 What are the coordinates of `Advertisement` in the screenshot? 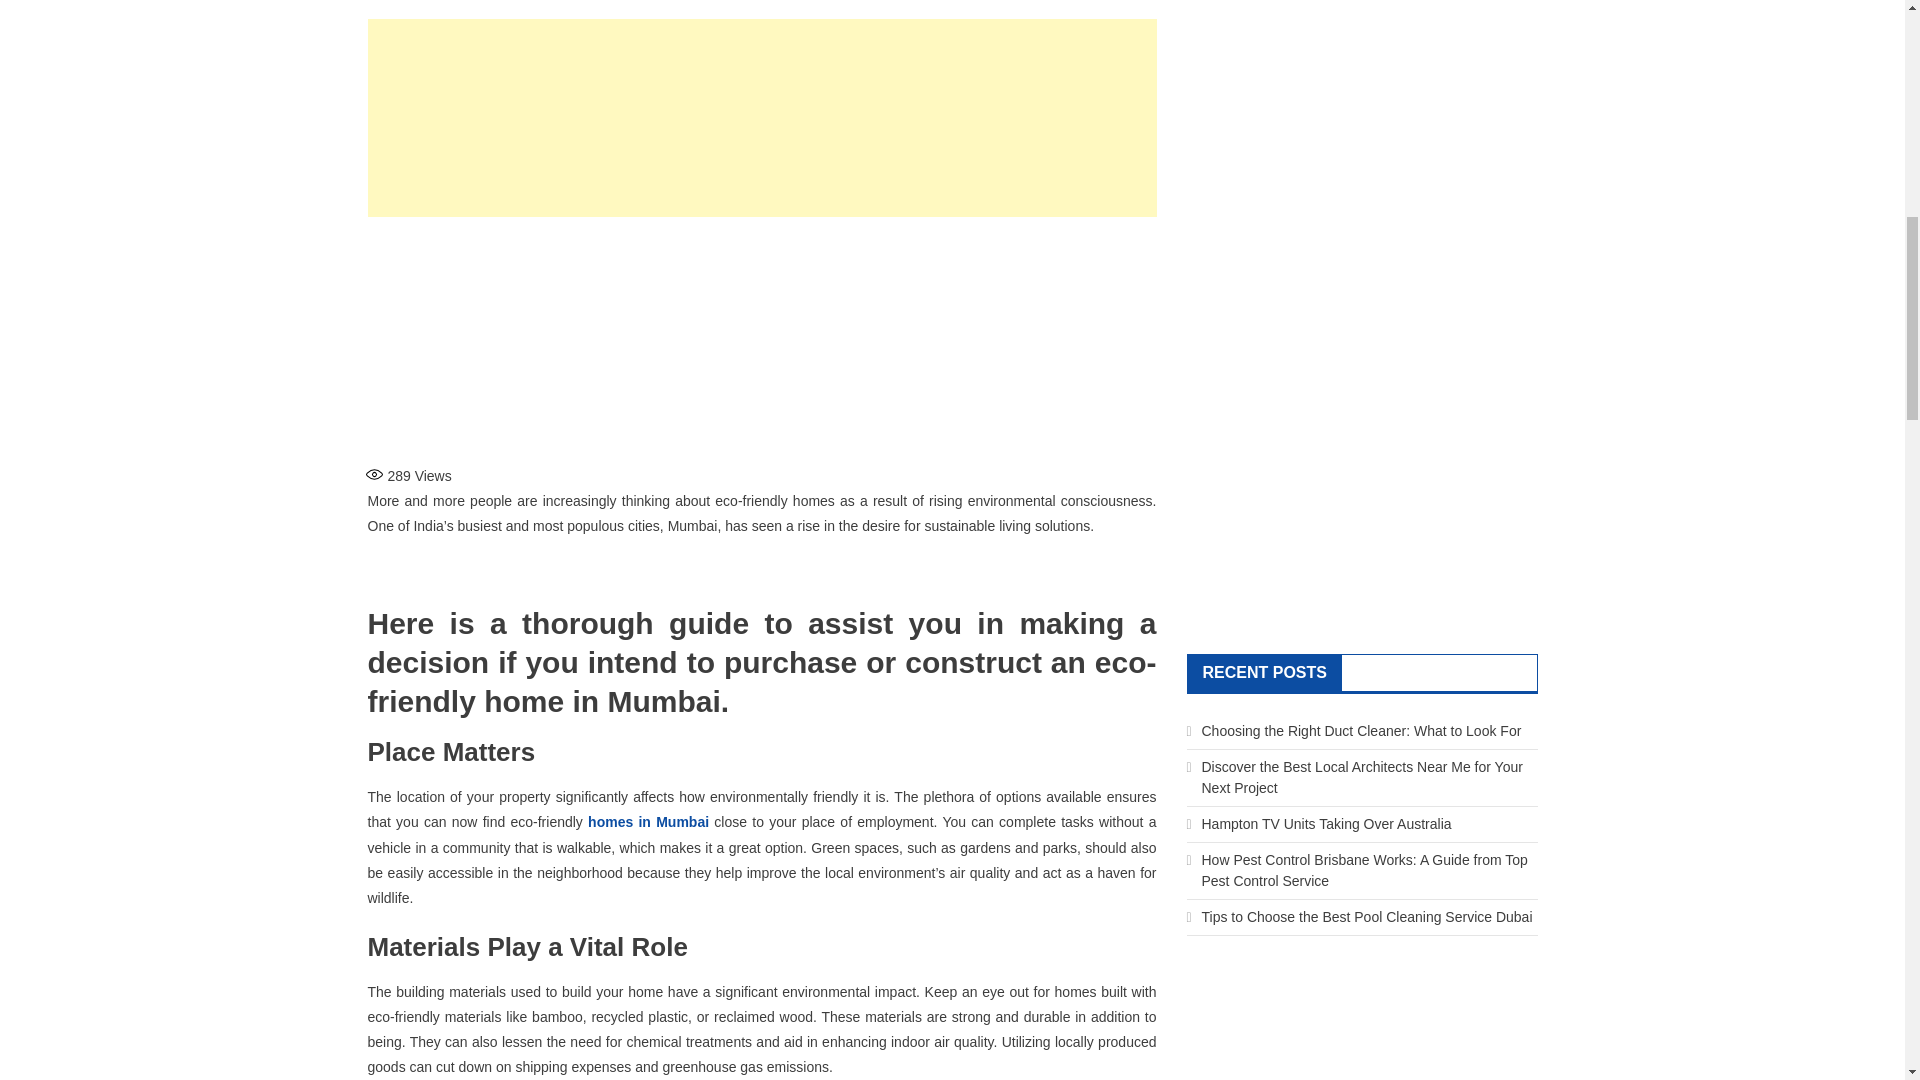 It's located at (762, 336).